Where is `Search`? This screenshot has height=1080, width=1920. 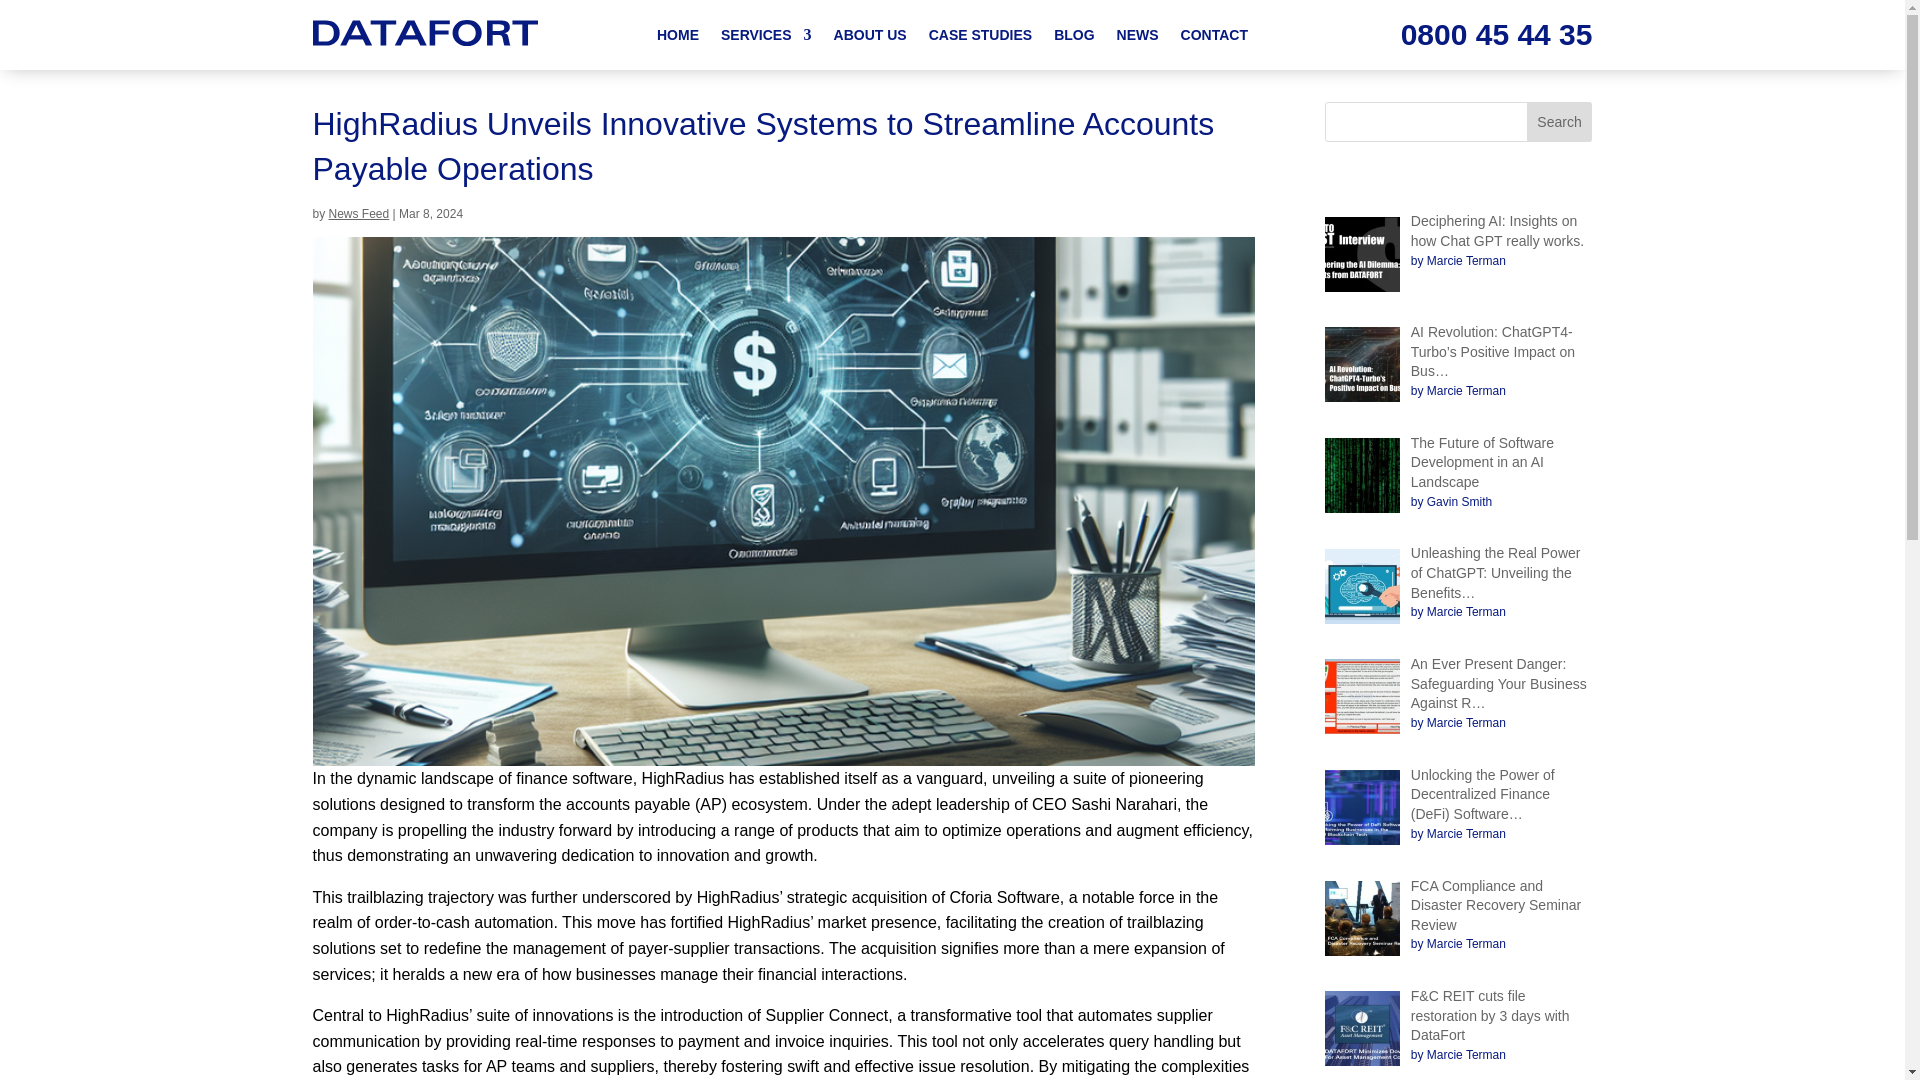
Search is located at coordinates (1560, 121).